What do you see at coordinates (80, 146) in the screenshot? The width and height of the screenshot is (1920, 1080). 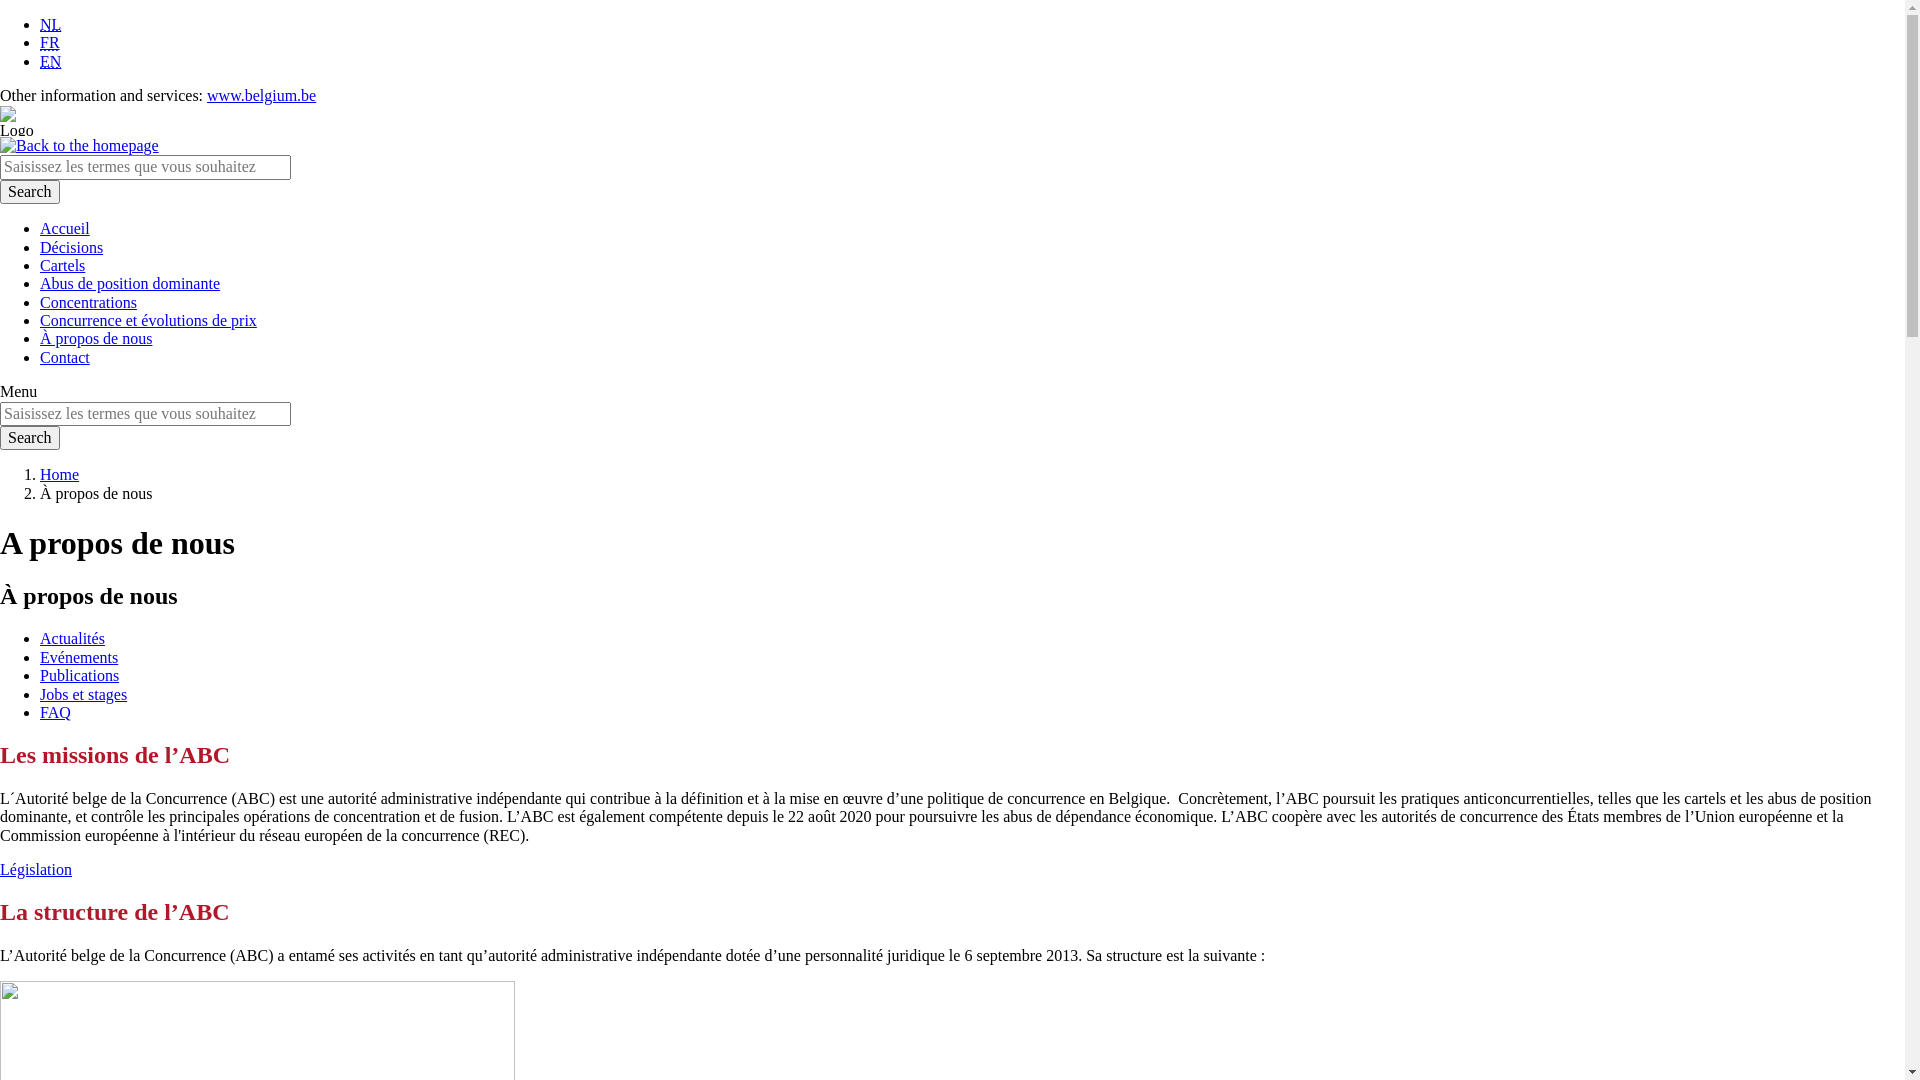 I see `Back to the homepage` at bounding box center [80, 146].